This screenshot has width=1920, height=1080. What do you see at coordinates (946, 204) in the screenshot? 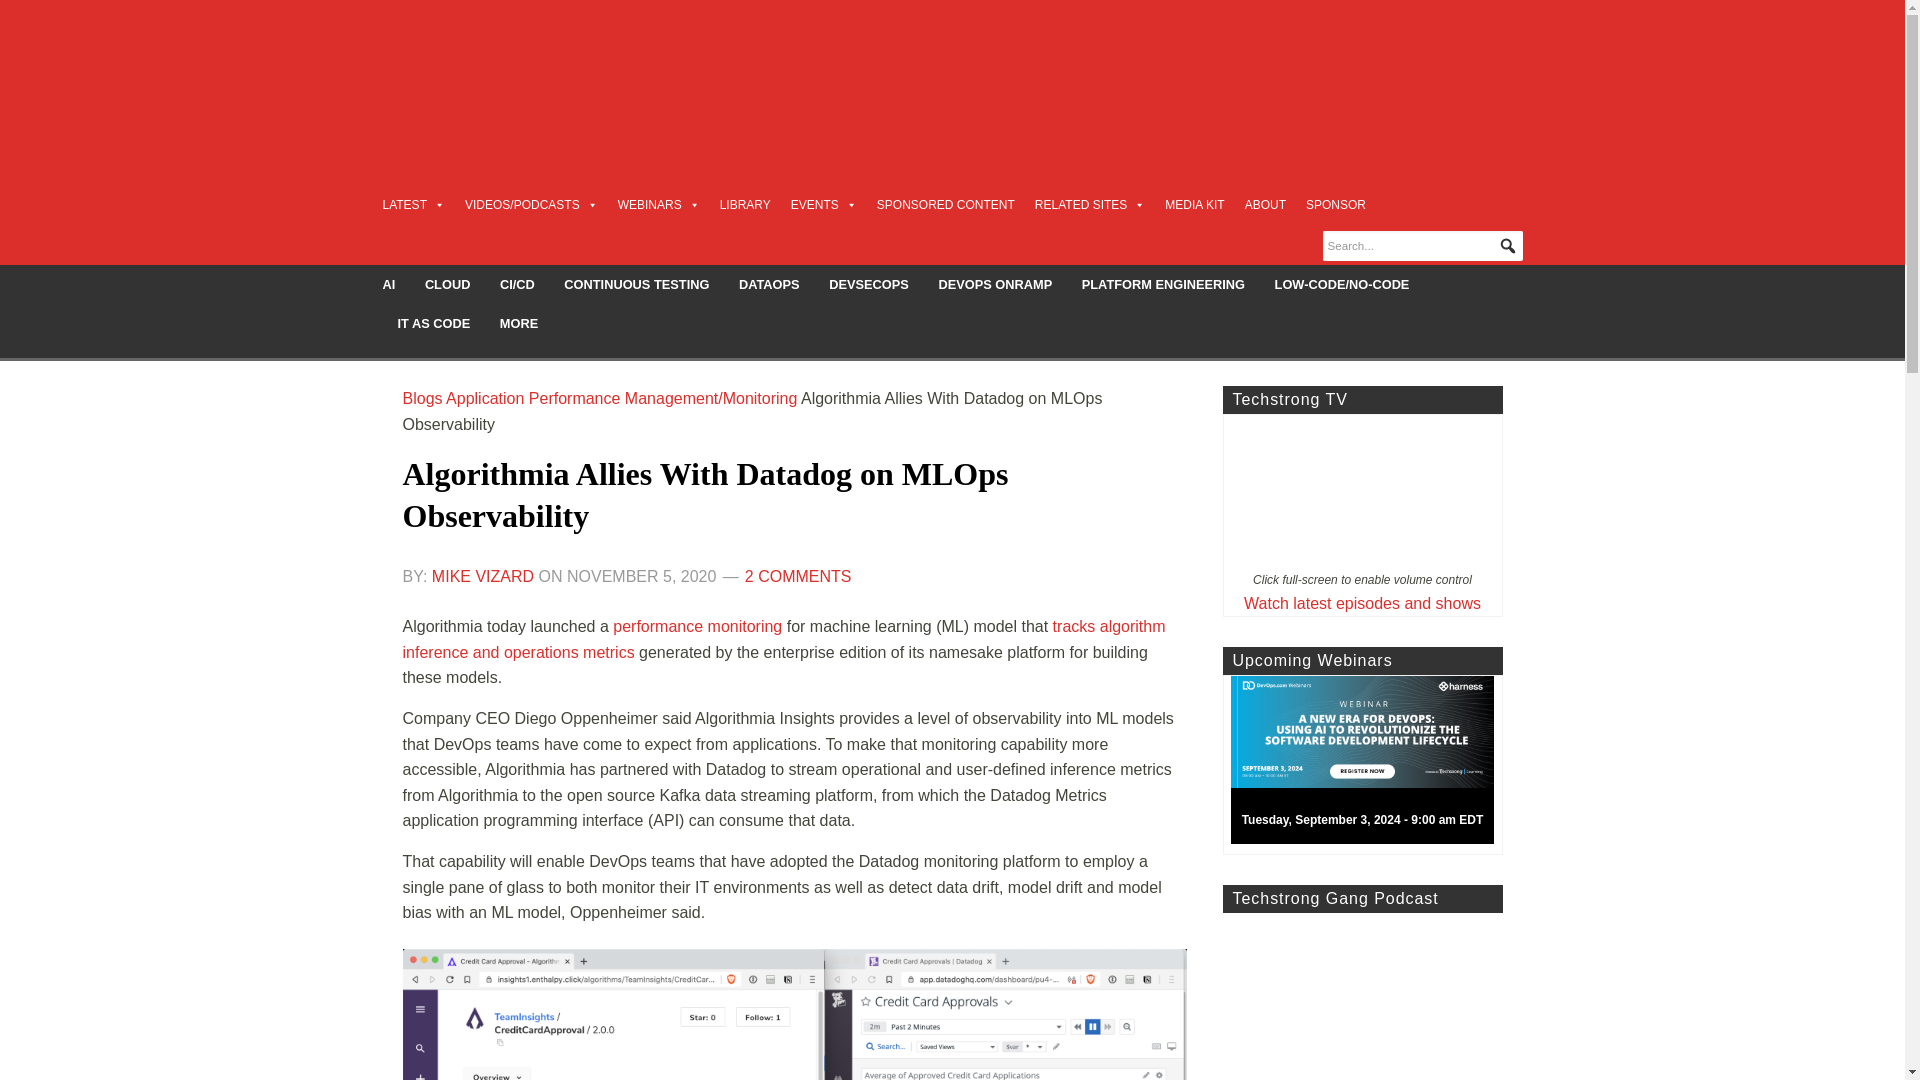
I see `SPONSORED CONTENT` at bounding box center [946, 204].